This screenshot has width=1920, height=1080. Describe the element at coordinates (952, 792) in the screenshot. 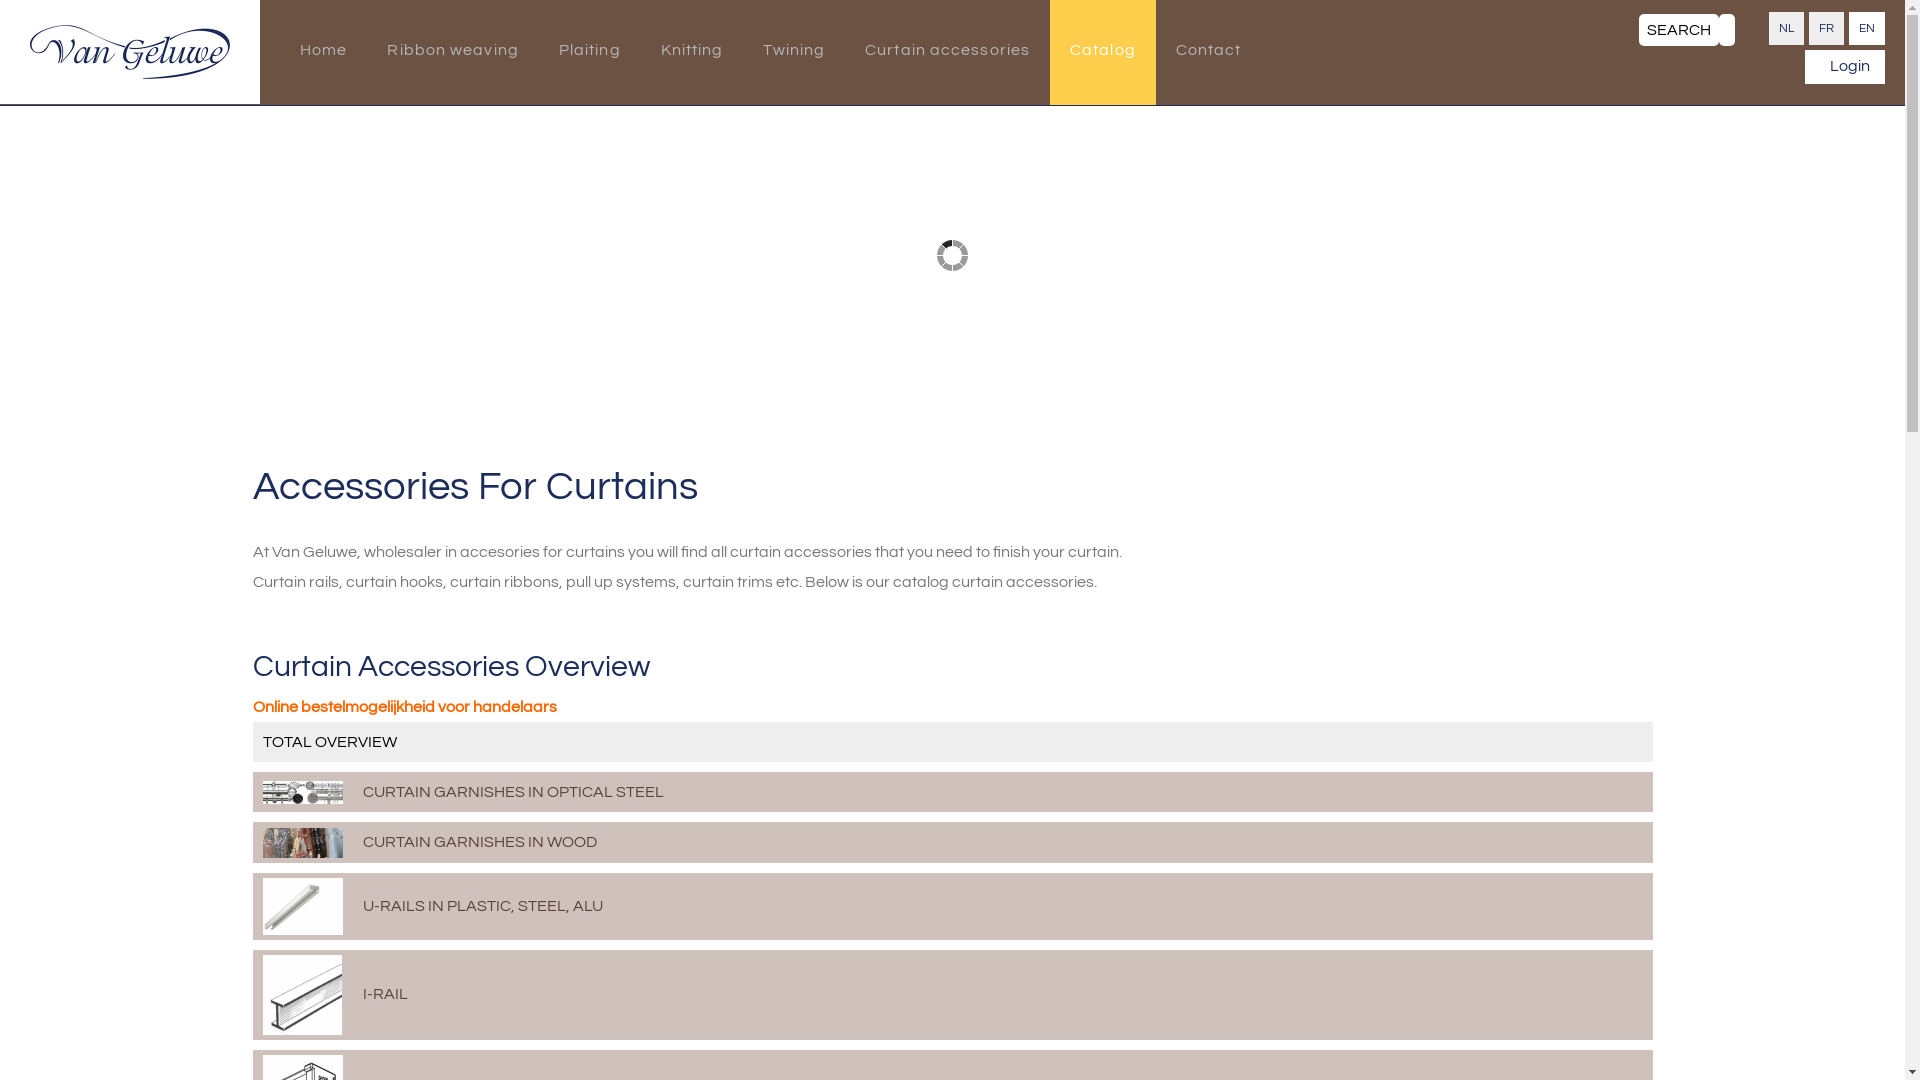

I see `CURTAIN GARNISHES IN OPTICAL STEEL` at that location.